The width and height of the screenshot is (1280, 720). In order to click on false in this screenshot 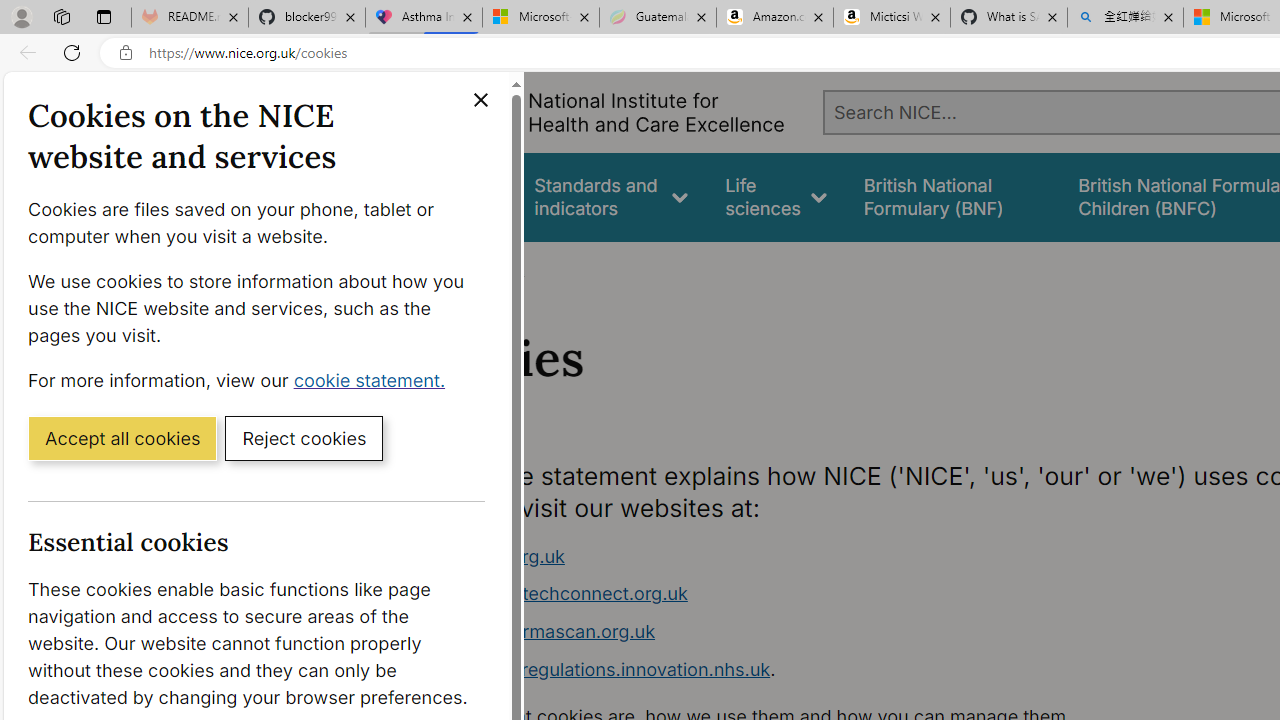, I will do `click(952, 196)`.